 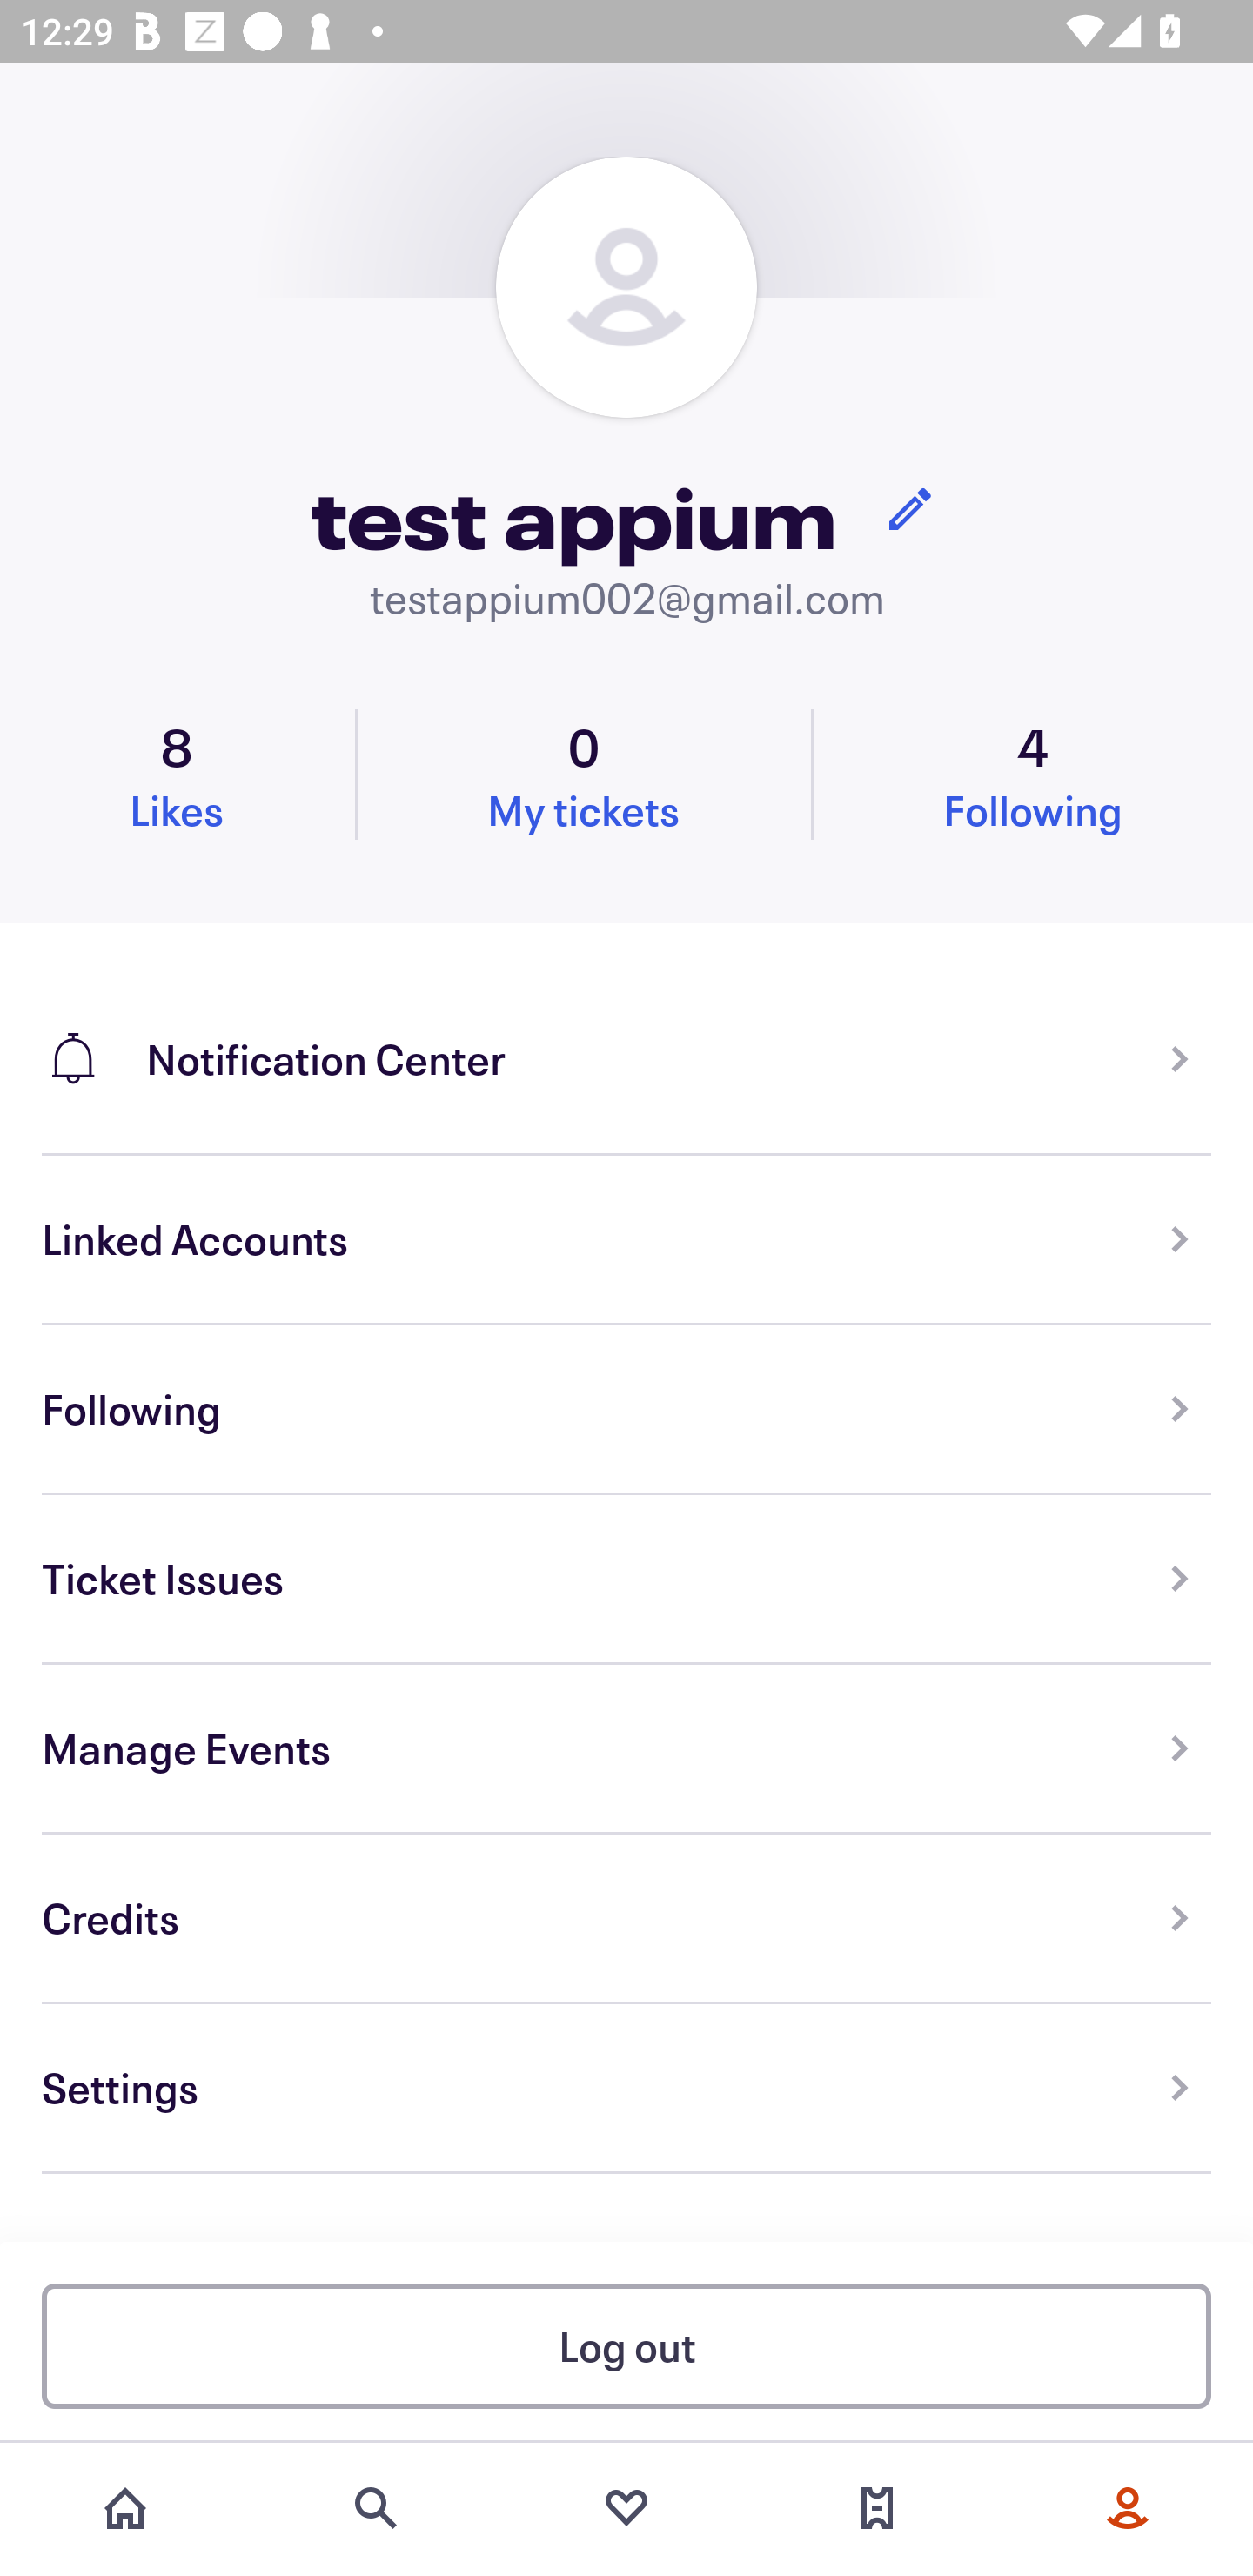 What do you see at coordinates (626, 392) in the screenshot?
I see `test appium testappium002@gmail.com` at bounding box center [626, 392].